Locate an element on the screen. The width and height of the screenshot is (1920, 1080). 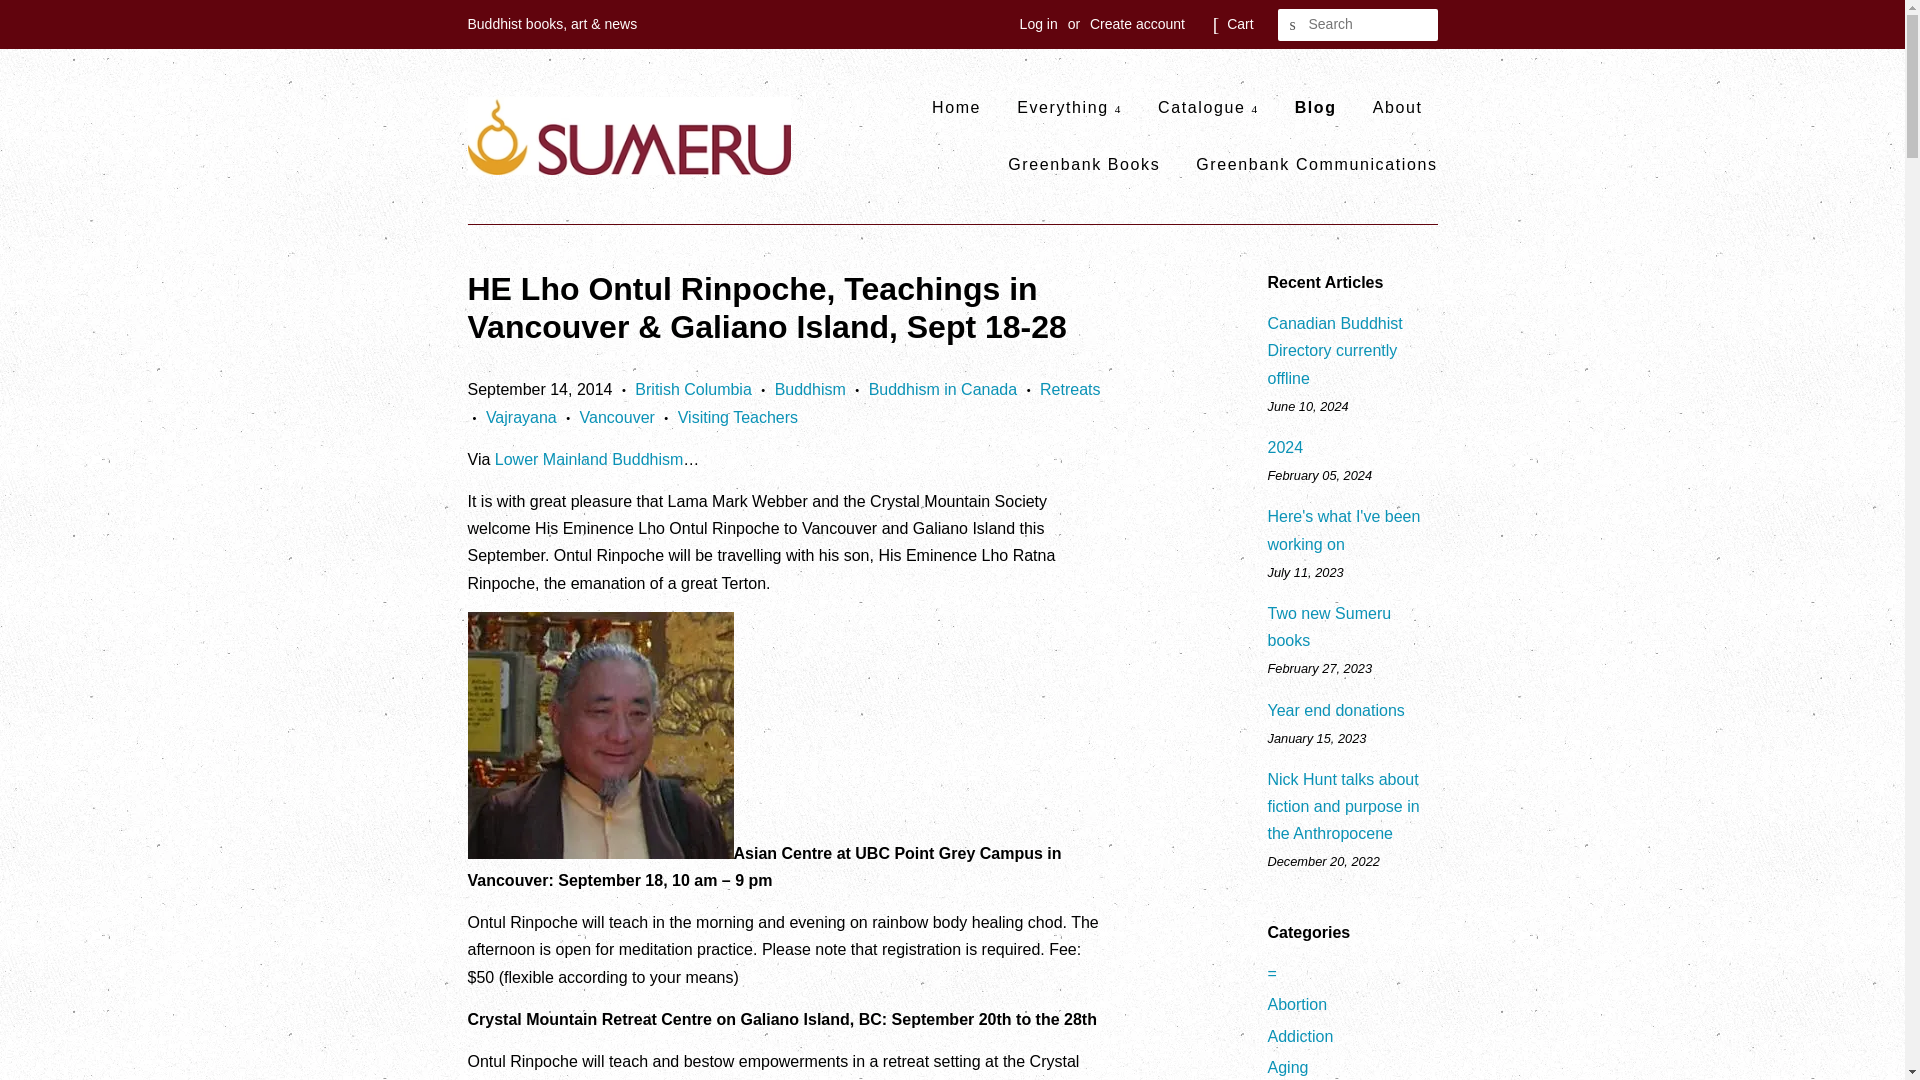
Show articles tagged Addiction is located at coordinates (1300, 1036).